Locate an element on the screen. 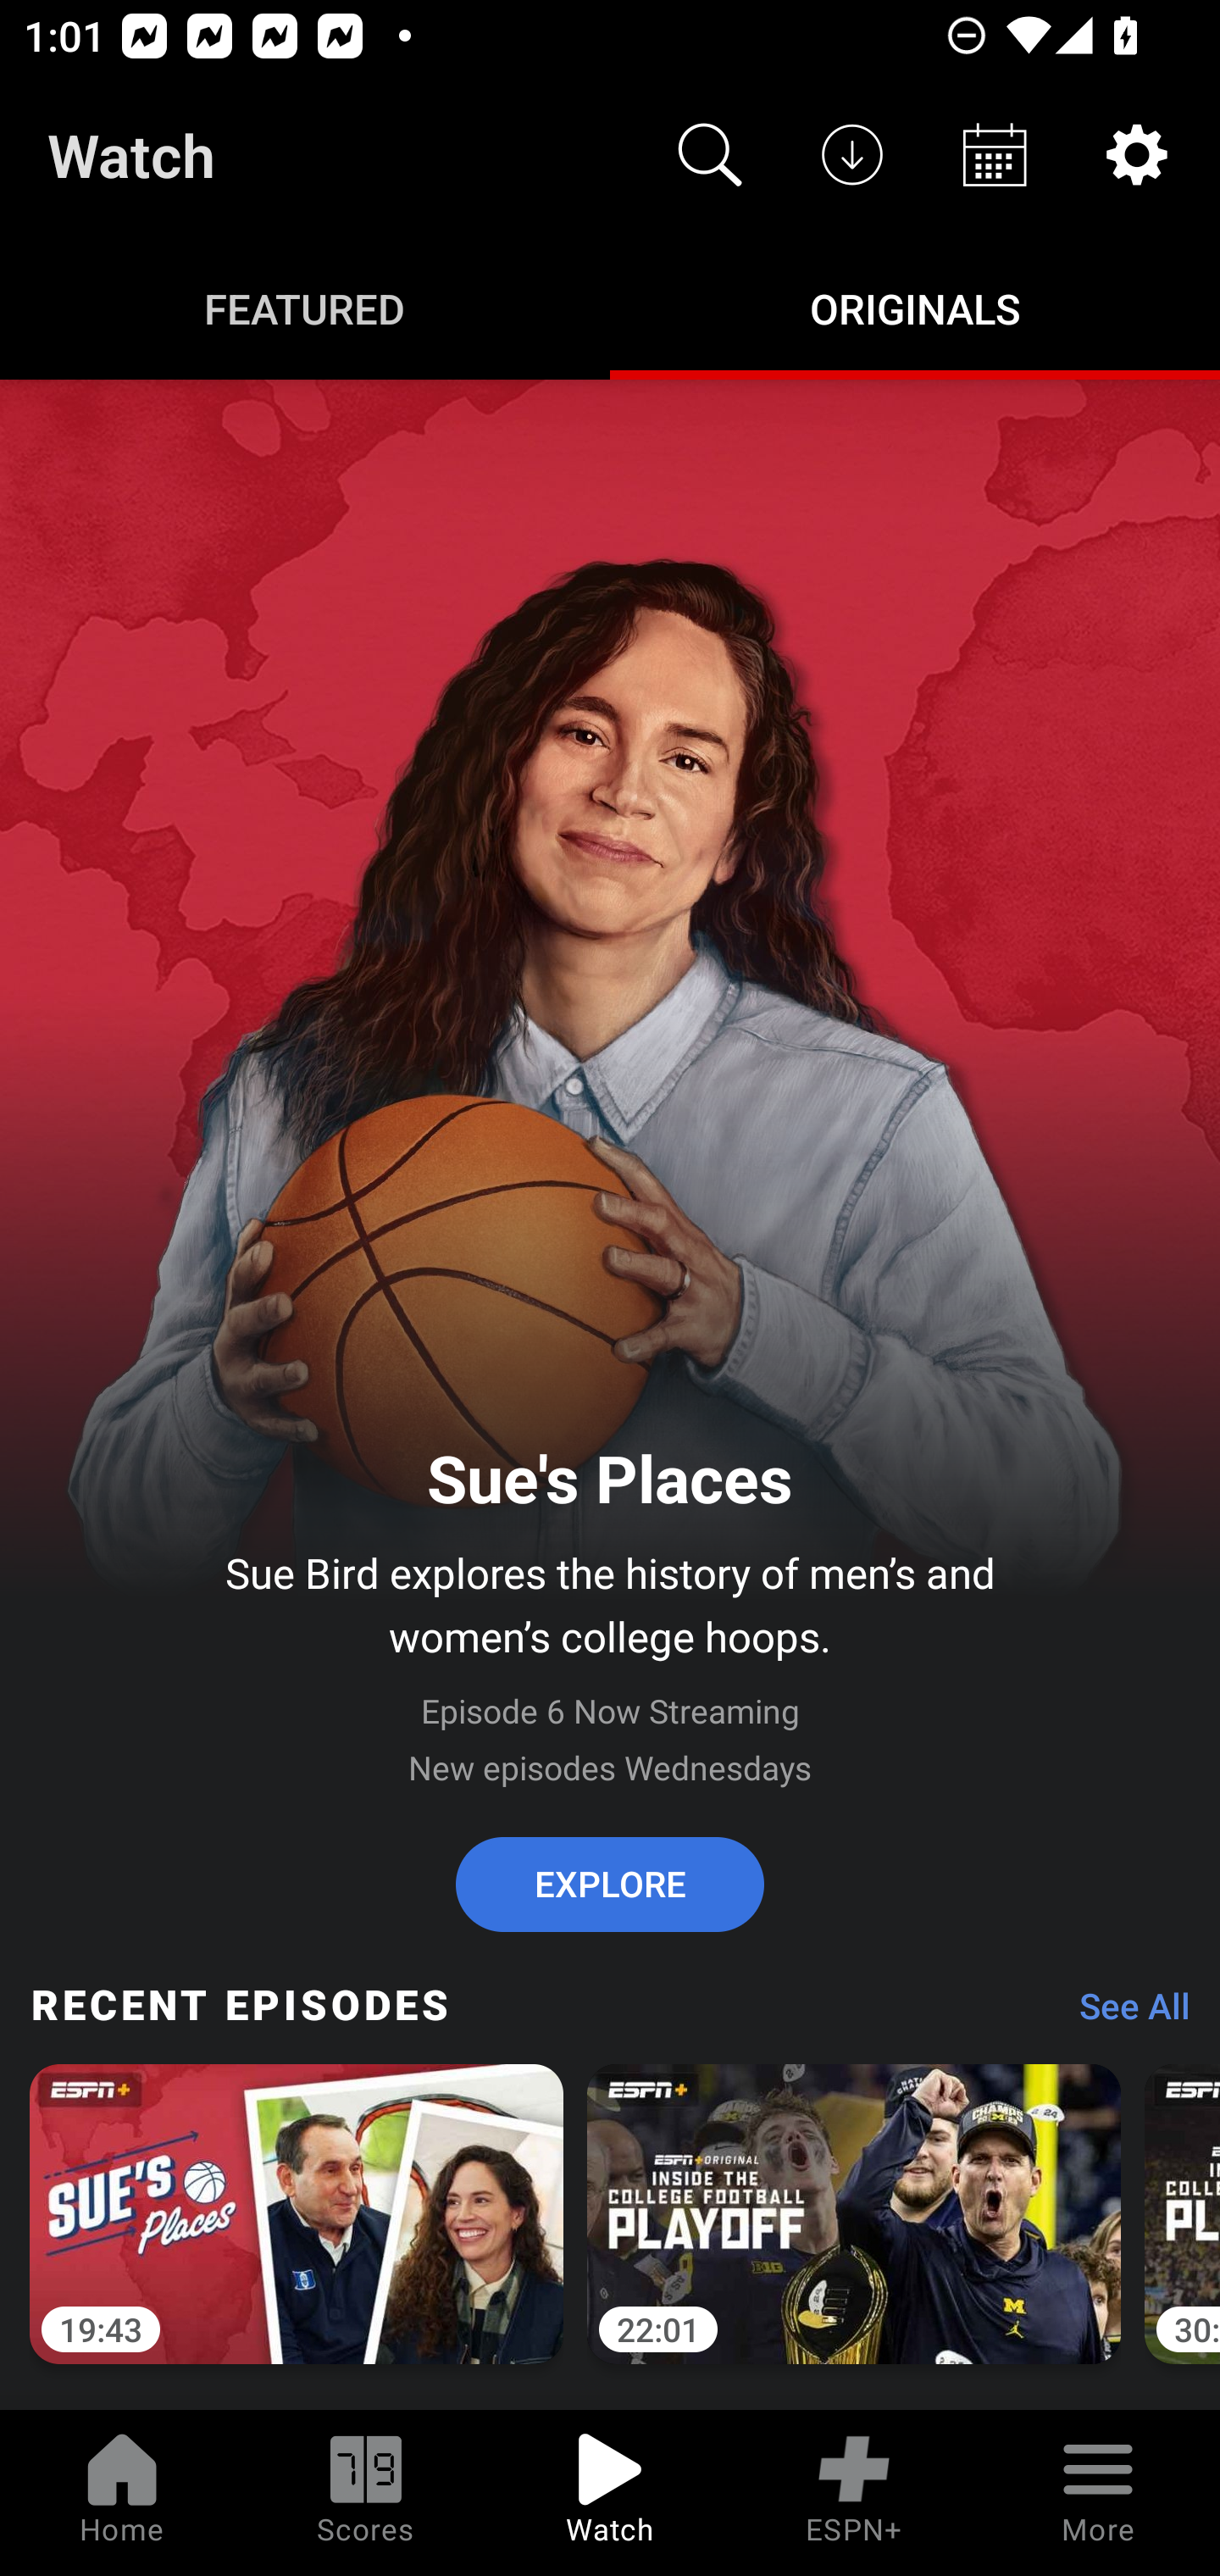 Image resolution: width=1220 pixels, height=2576 pixels. Settings is located at coordinates (1137, 154).